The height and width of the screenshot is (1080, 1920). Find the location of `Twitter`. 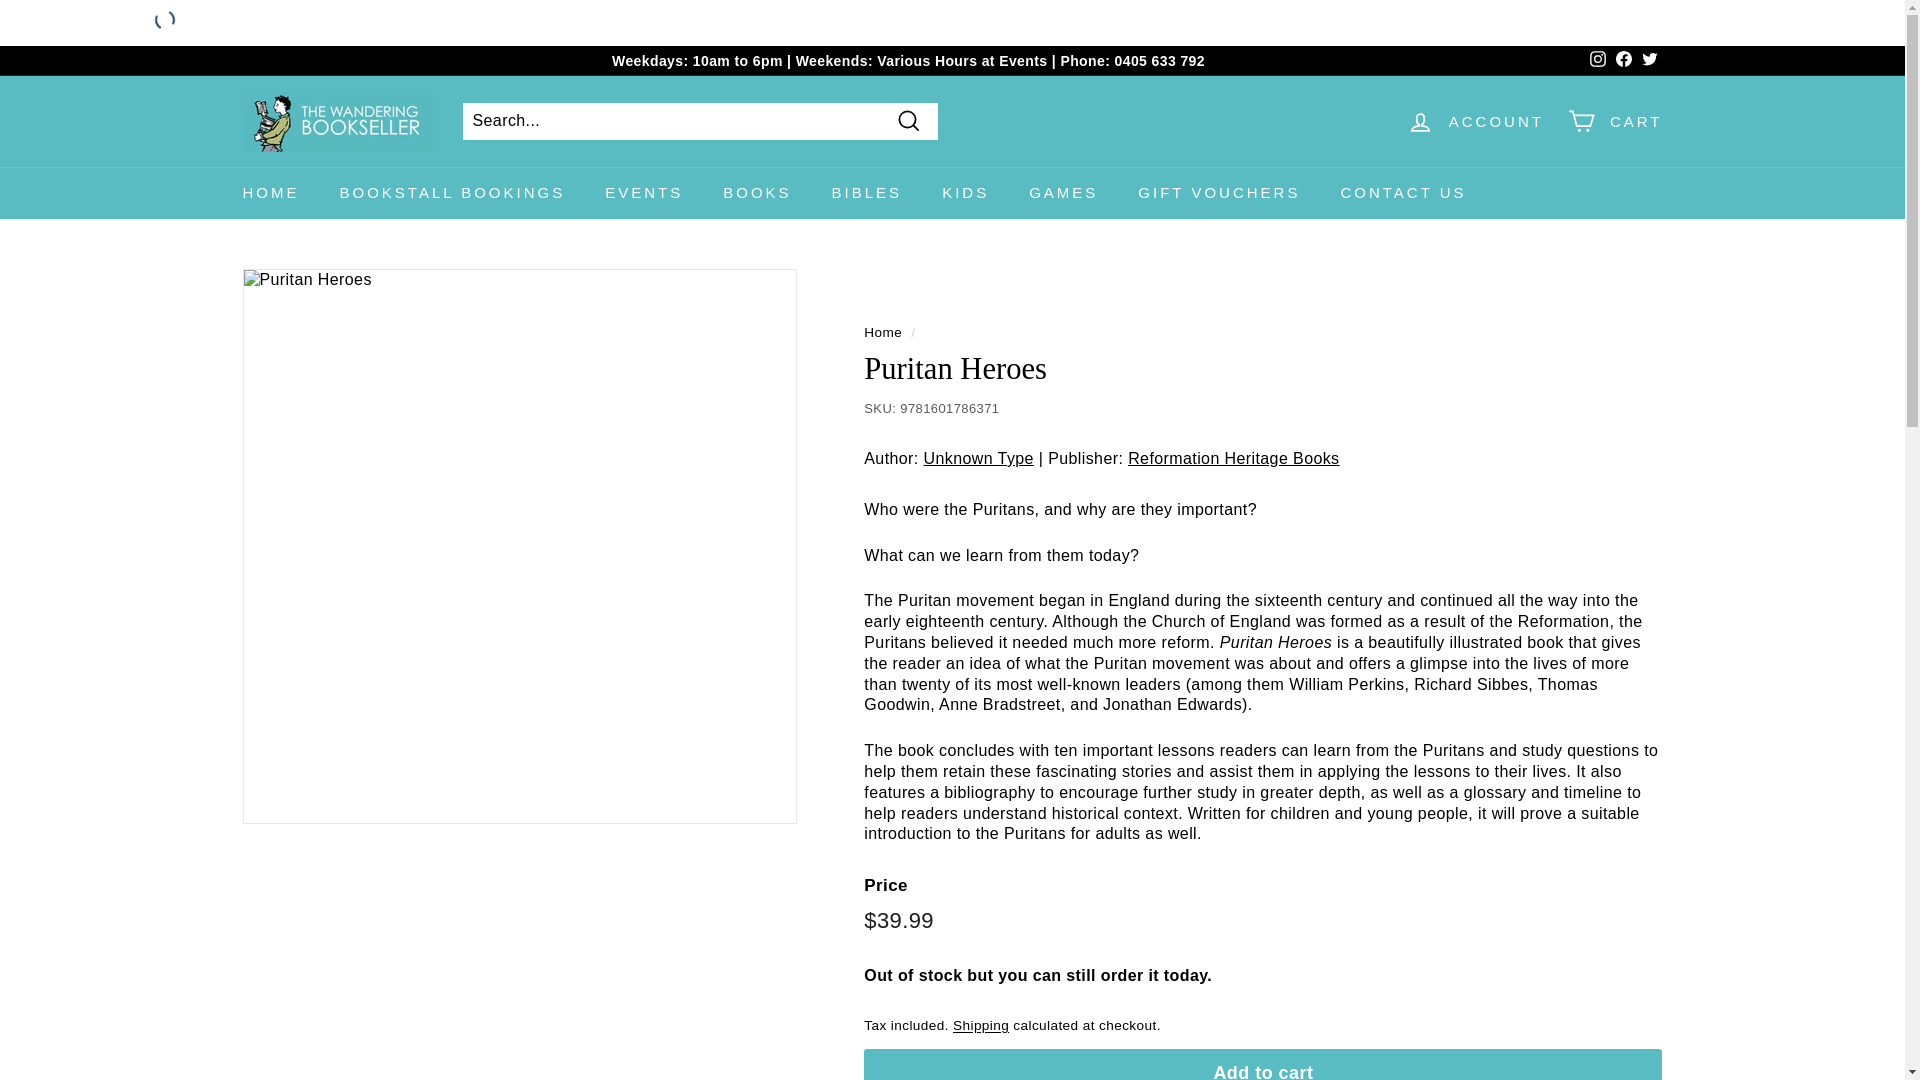

Twitter is located at coordinates (1648, 60).